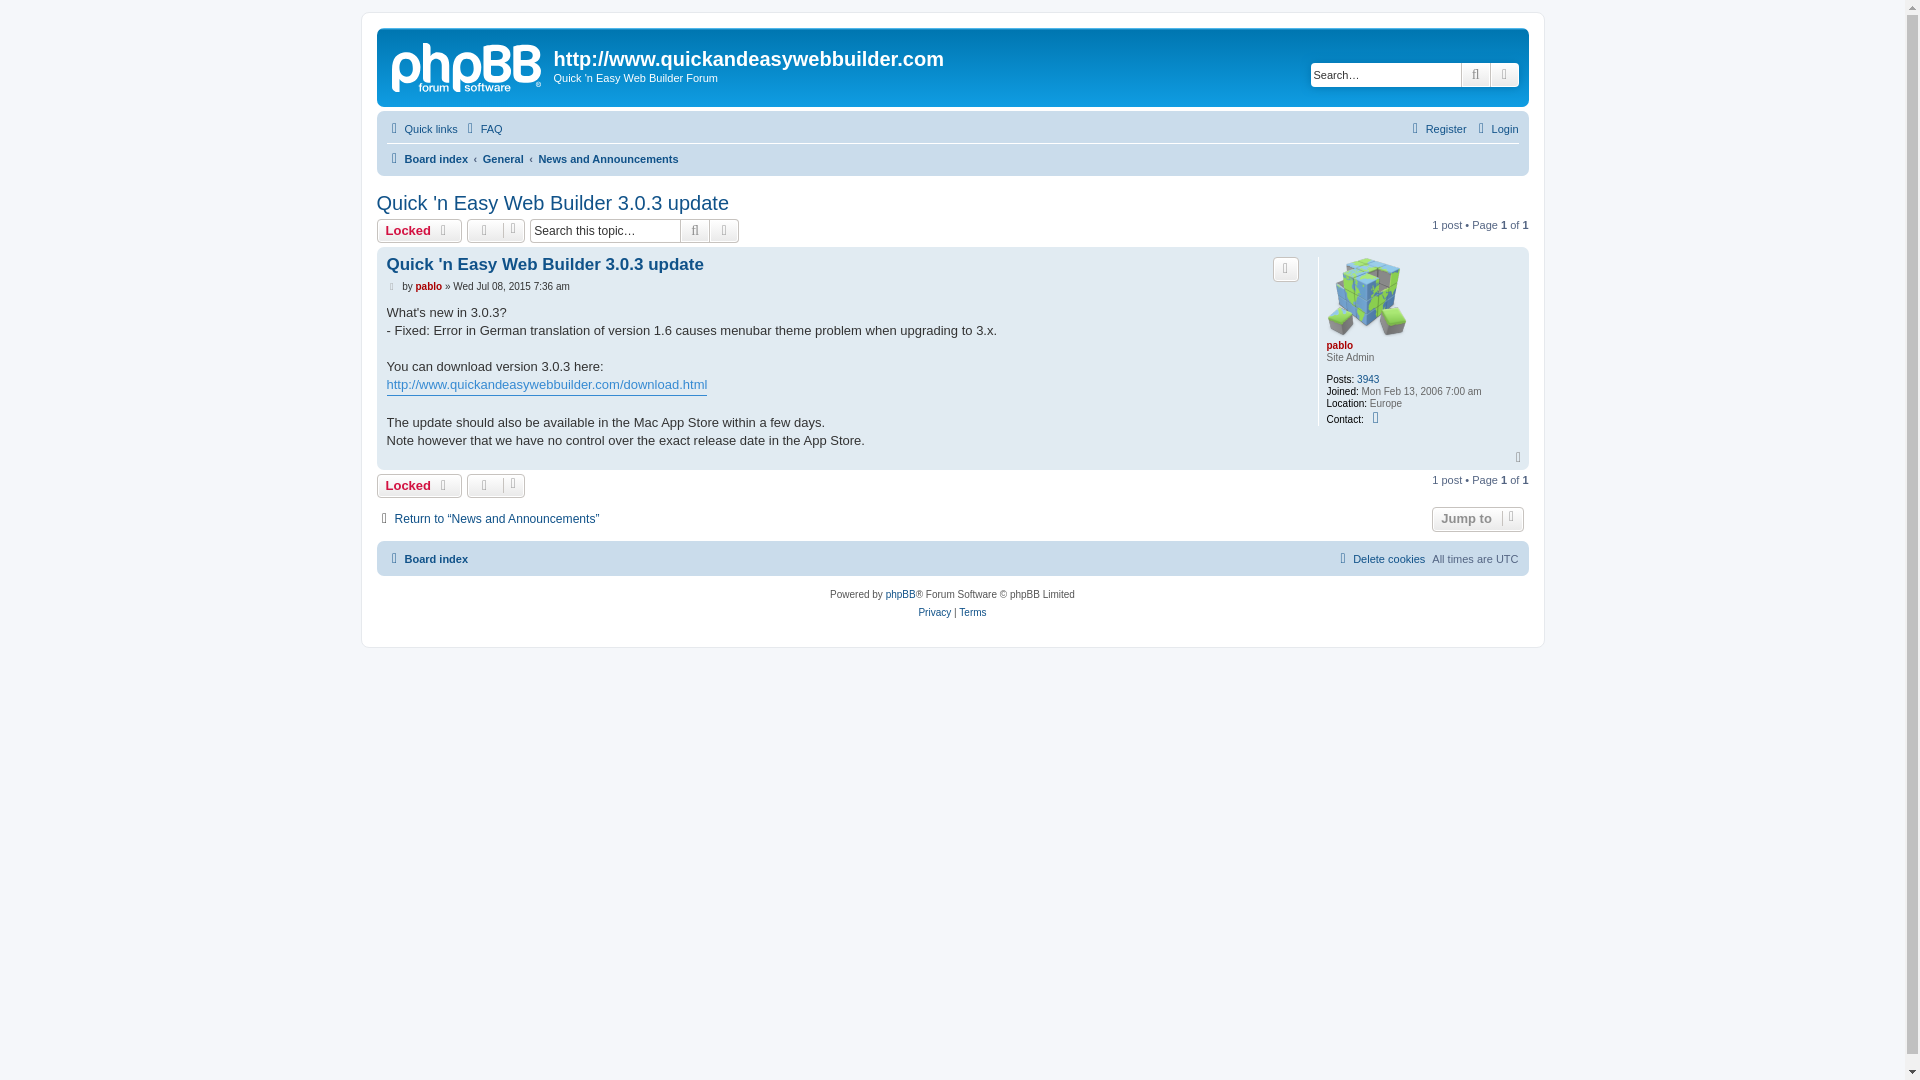 This screenshot has width=1920, height=1080. What do you see at coordinates (1496, 128) in the screenshot?
I see `Login` at bounding box center [1496, 128].